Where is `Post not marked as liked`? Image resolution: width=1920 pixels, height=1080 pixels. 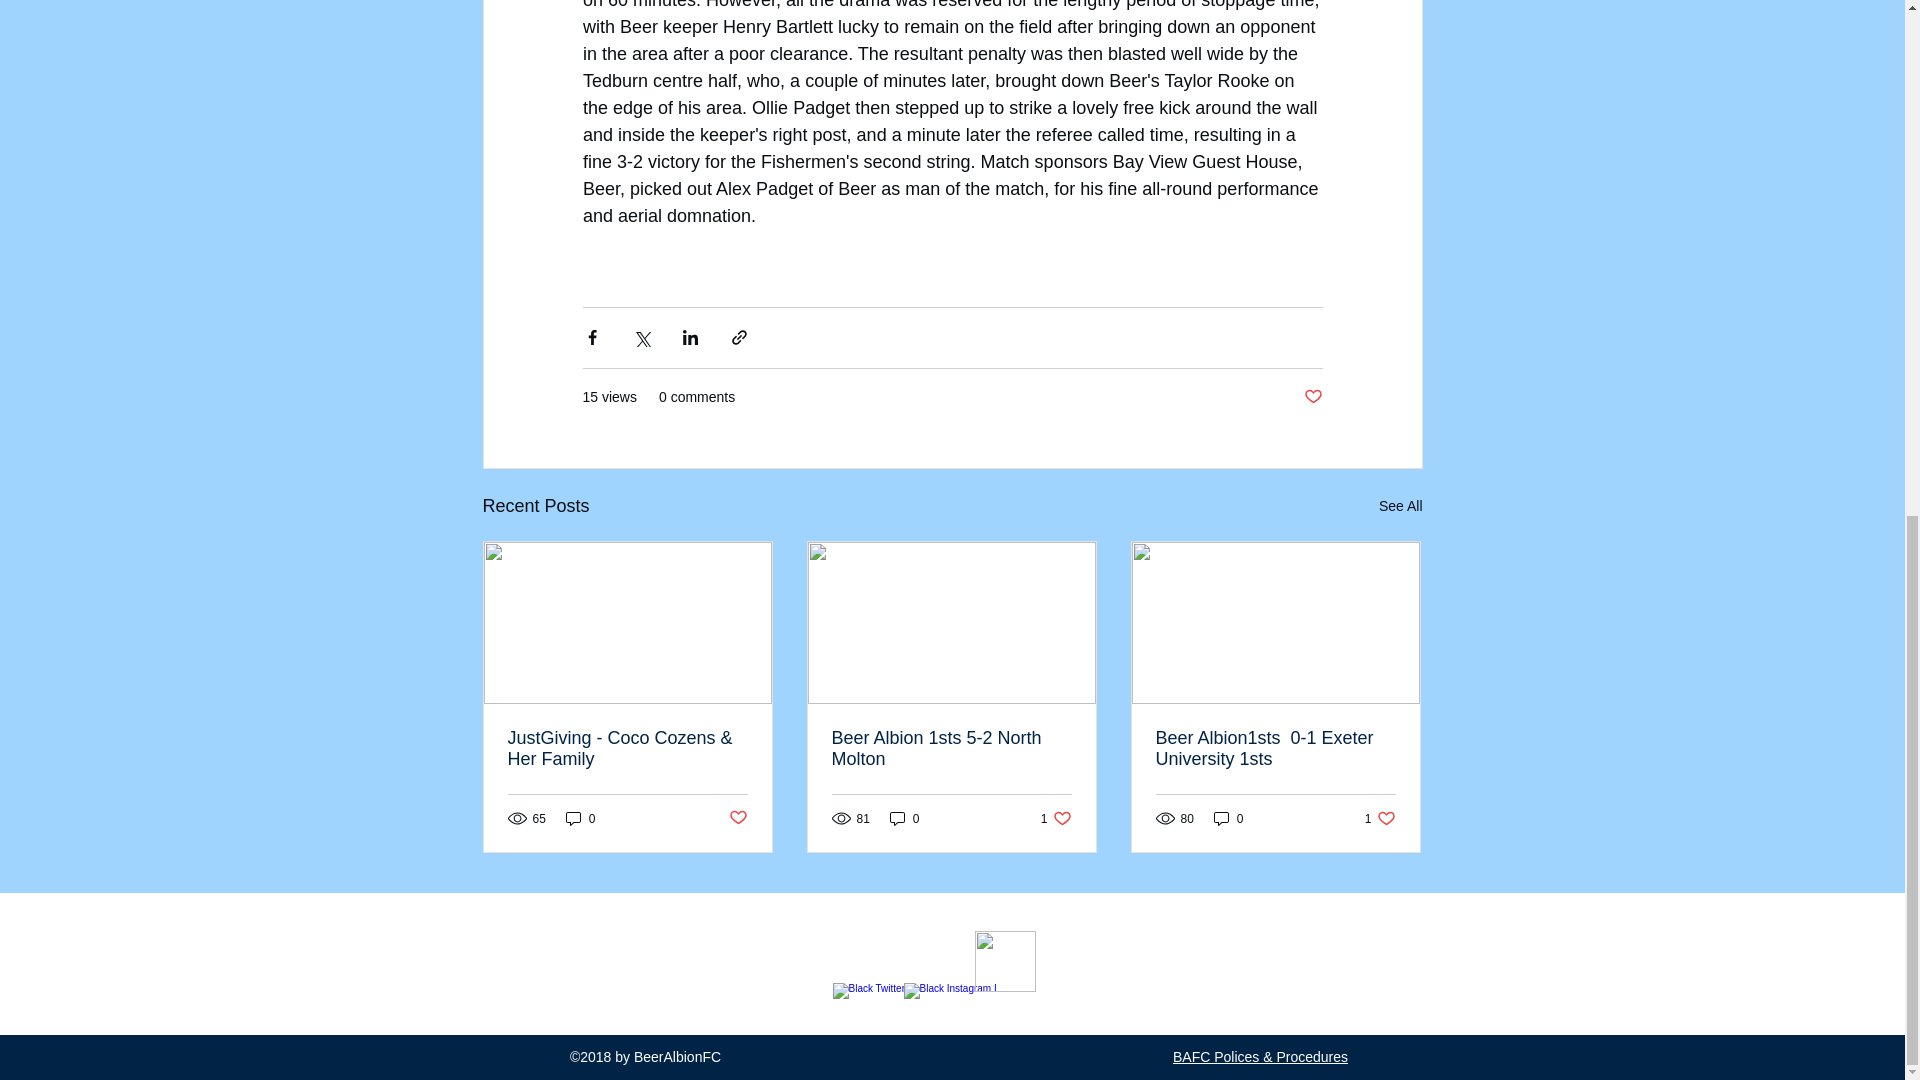
Post not marked as liked is located at coordinates (1312, 397).